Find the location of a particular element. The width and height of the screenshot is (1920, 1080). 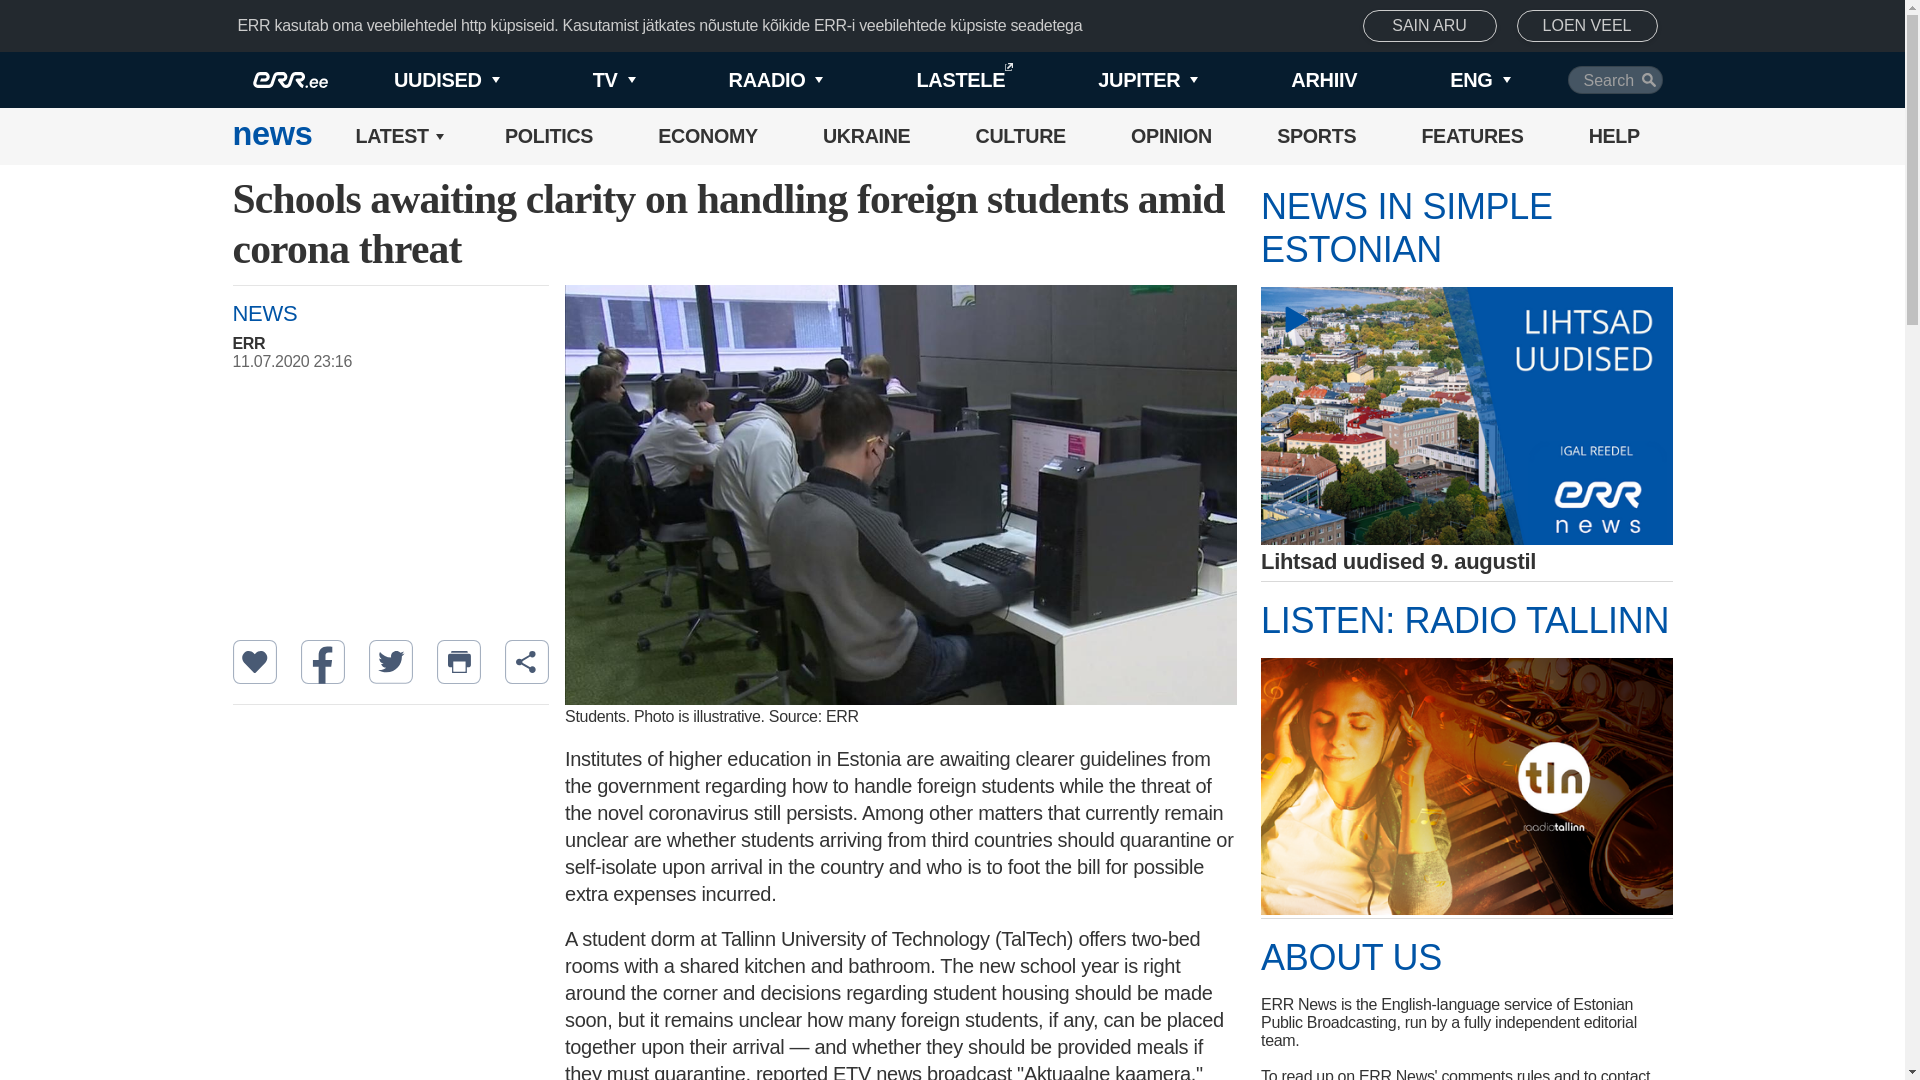

SAIN ARU is located at coordinates (1430, 26).